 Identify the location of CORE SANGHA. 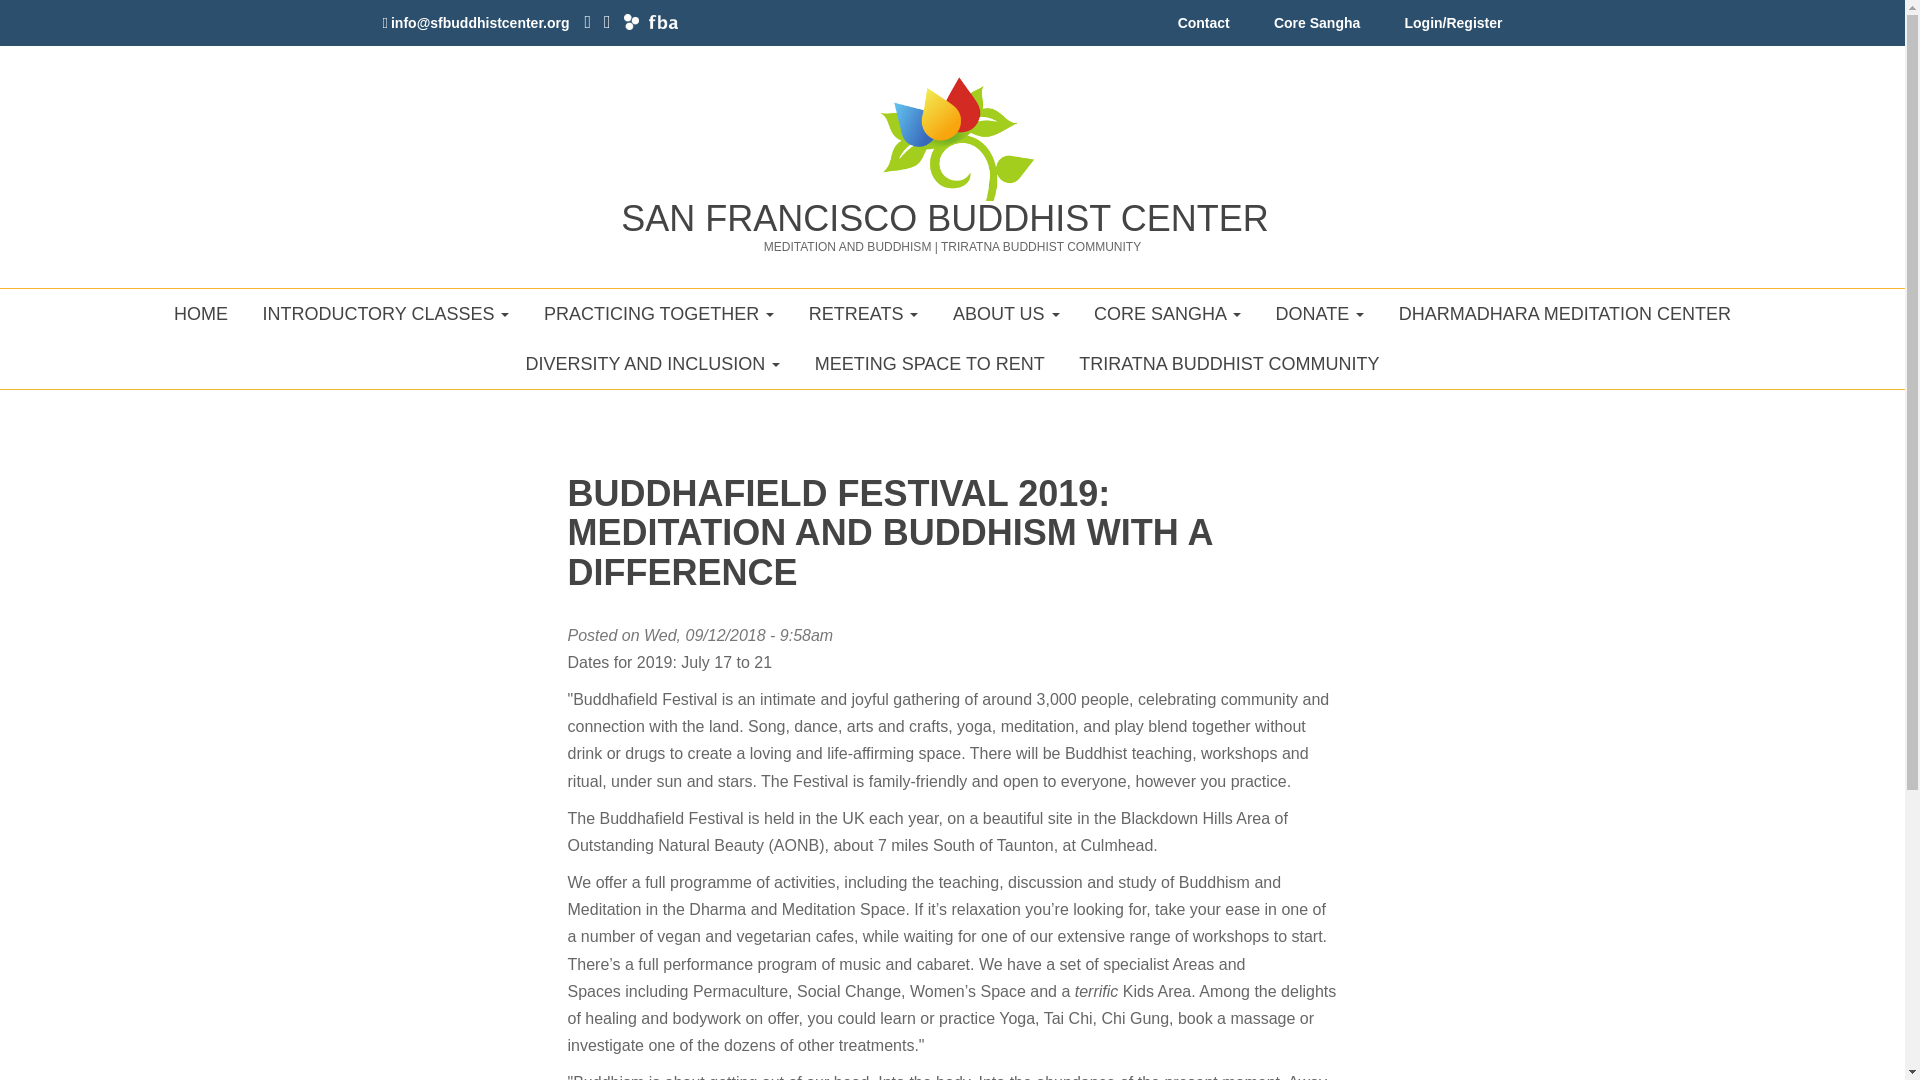
(1167, 314).